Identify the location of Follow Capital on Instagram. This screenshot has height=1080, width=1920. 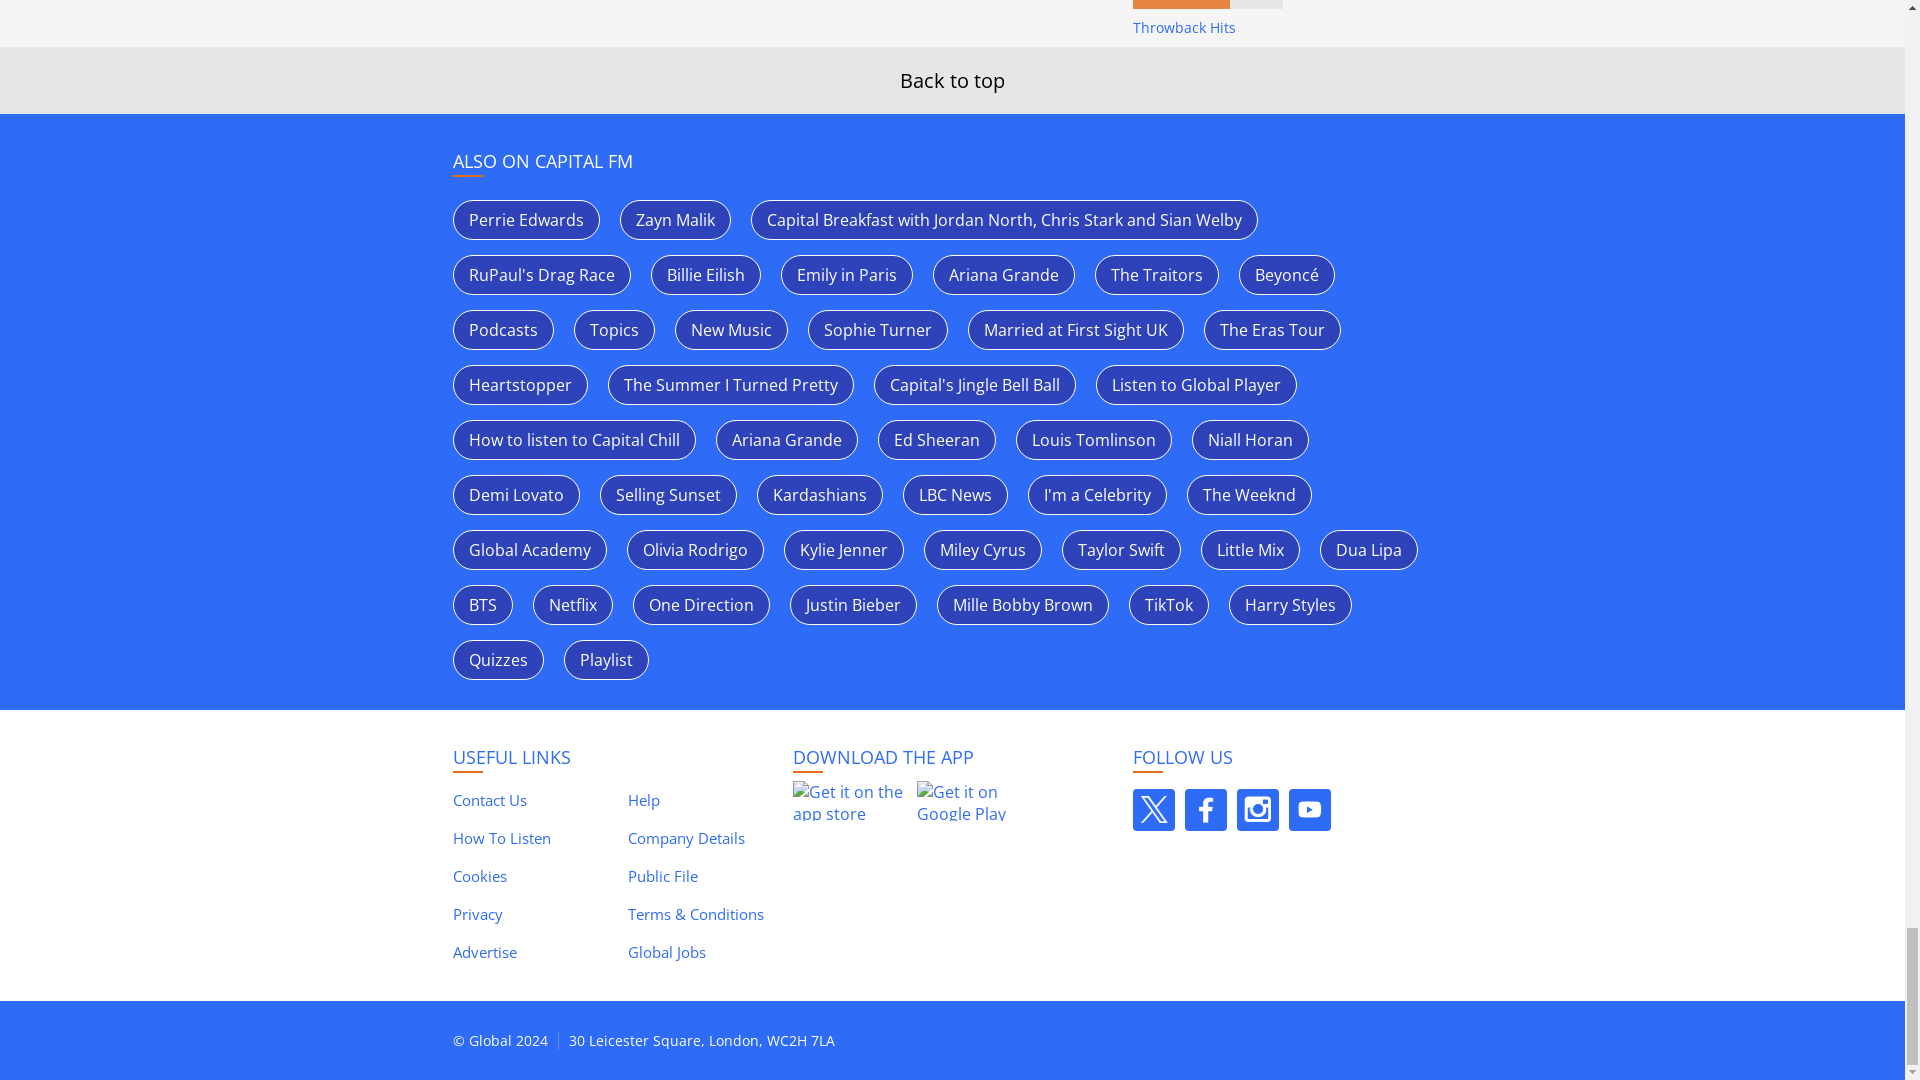
(1257, 810).